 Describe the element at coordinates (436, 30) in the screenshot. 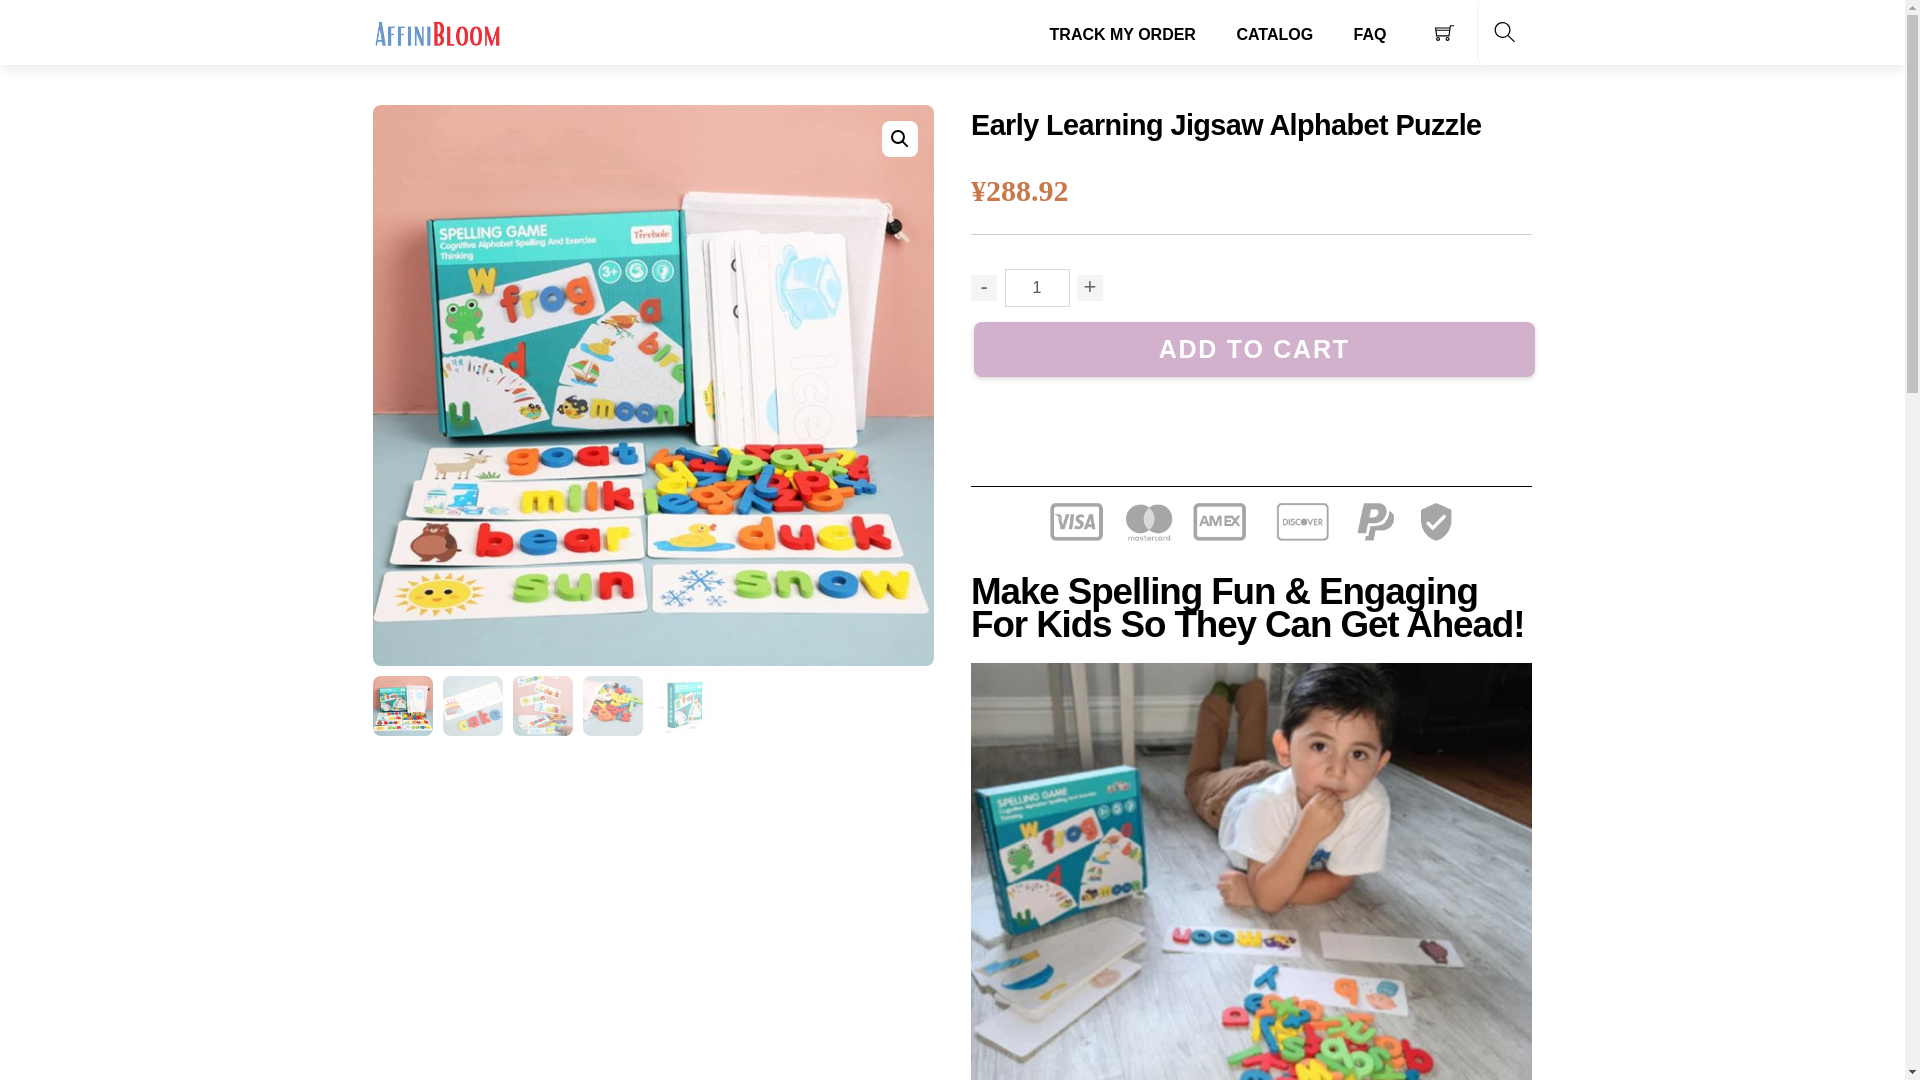

I see `Affini Bloom` at that location.